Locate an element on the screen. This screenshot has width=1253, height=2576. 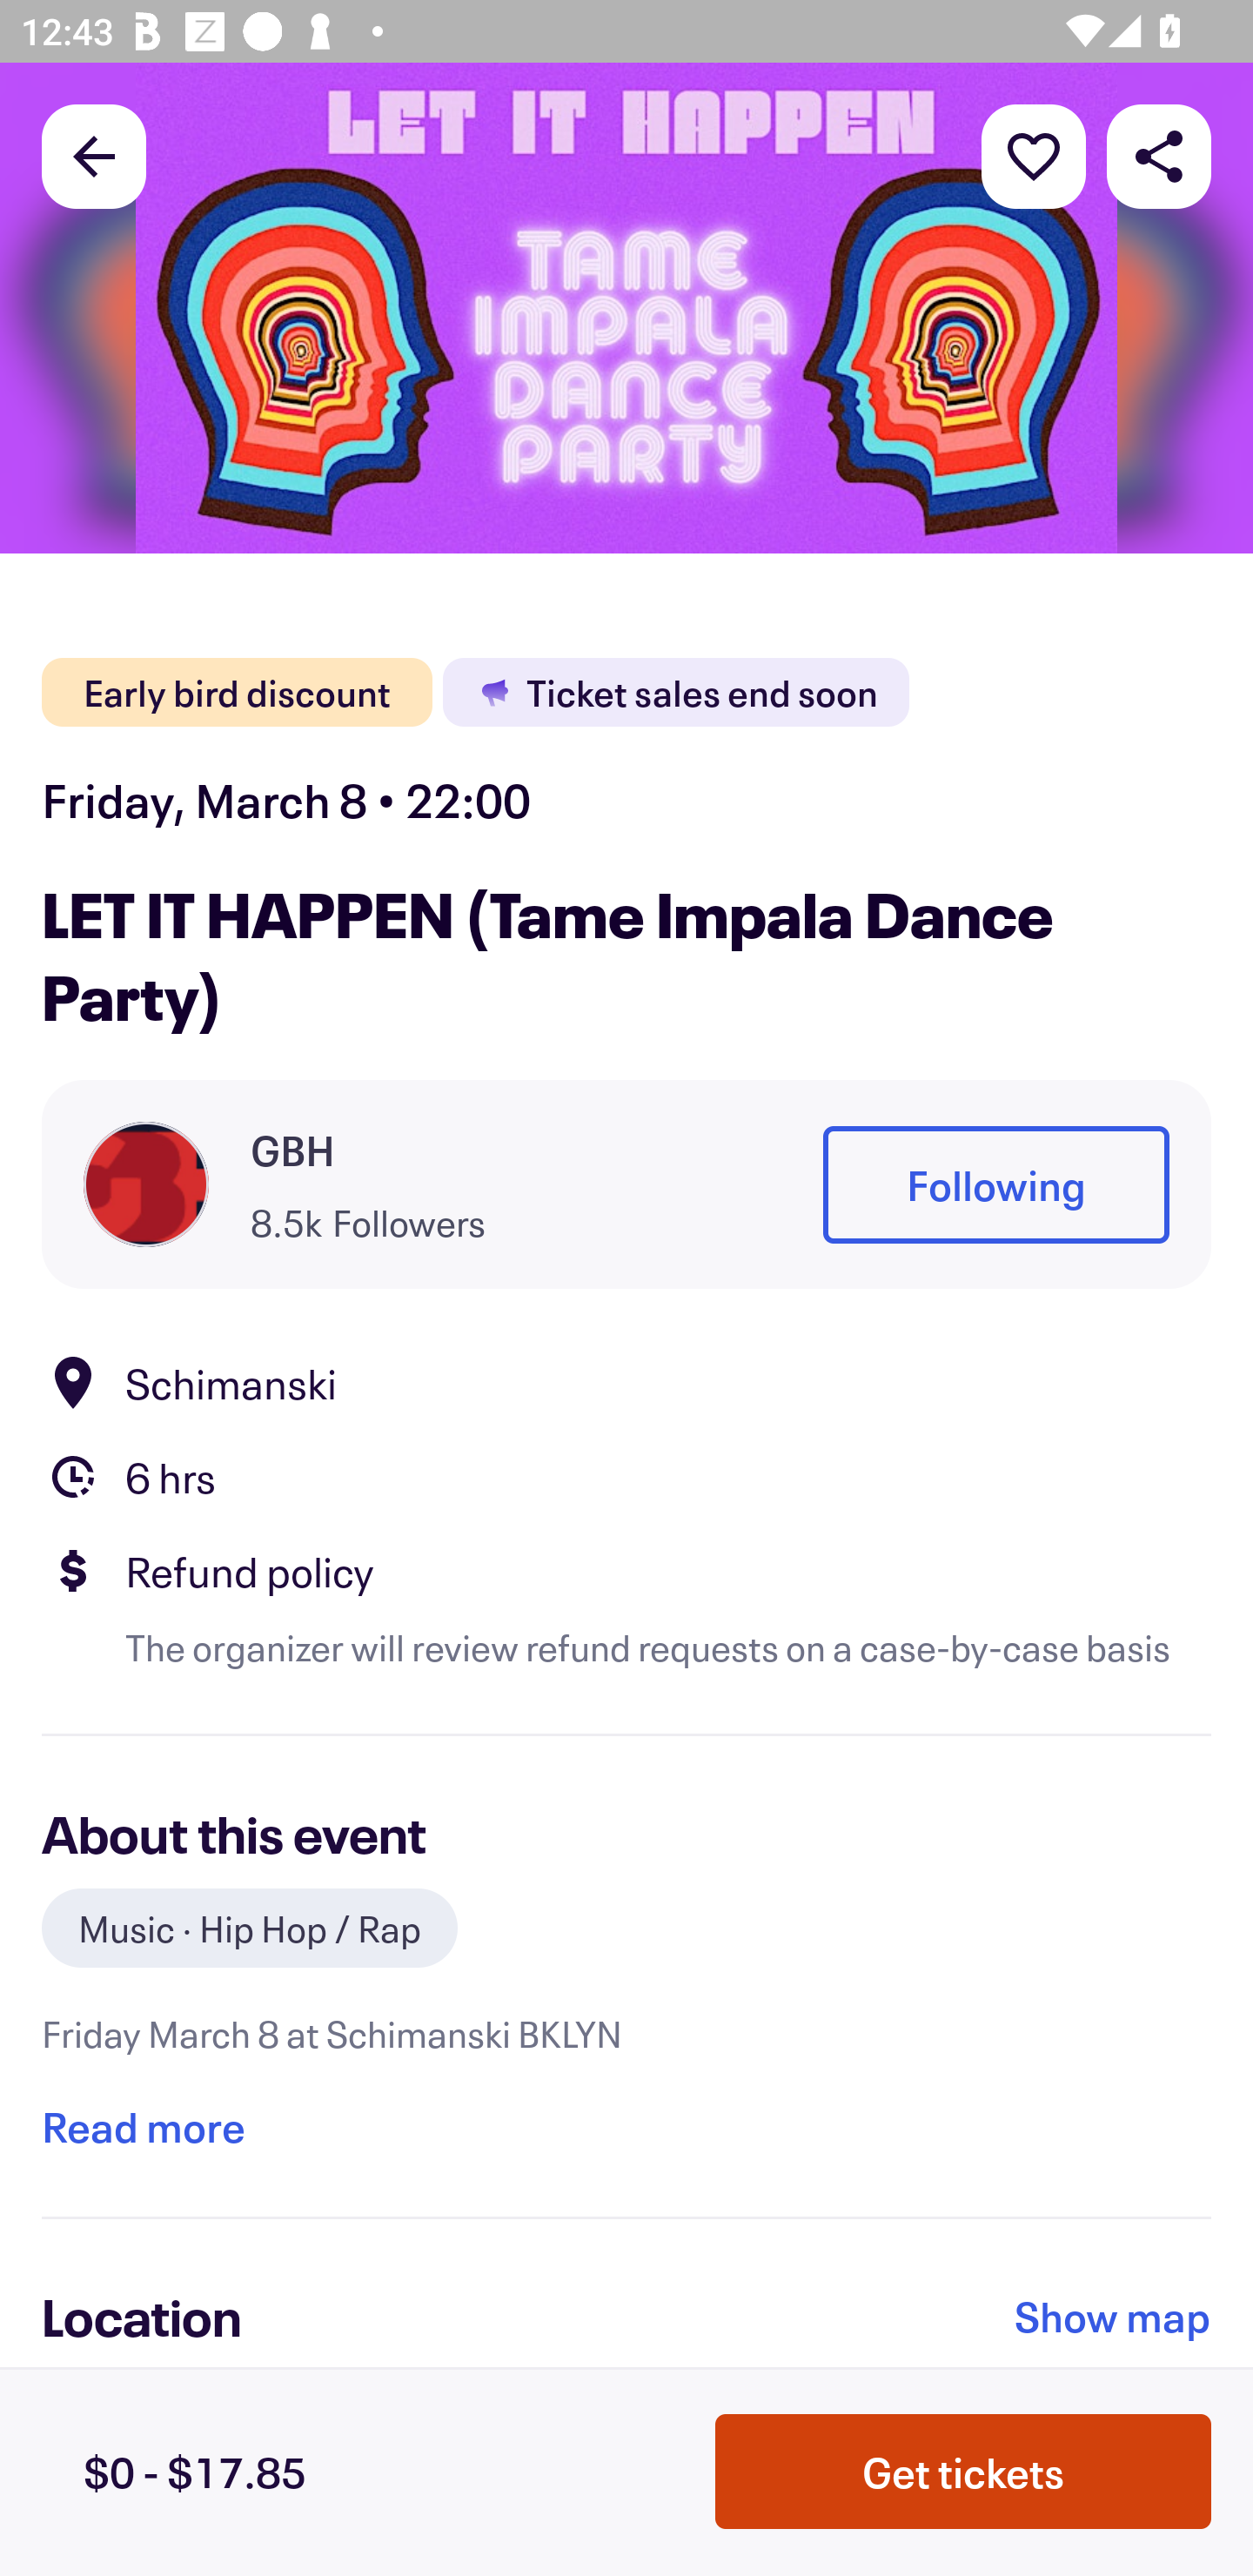
Following is located at coordinates (995, 1184).